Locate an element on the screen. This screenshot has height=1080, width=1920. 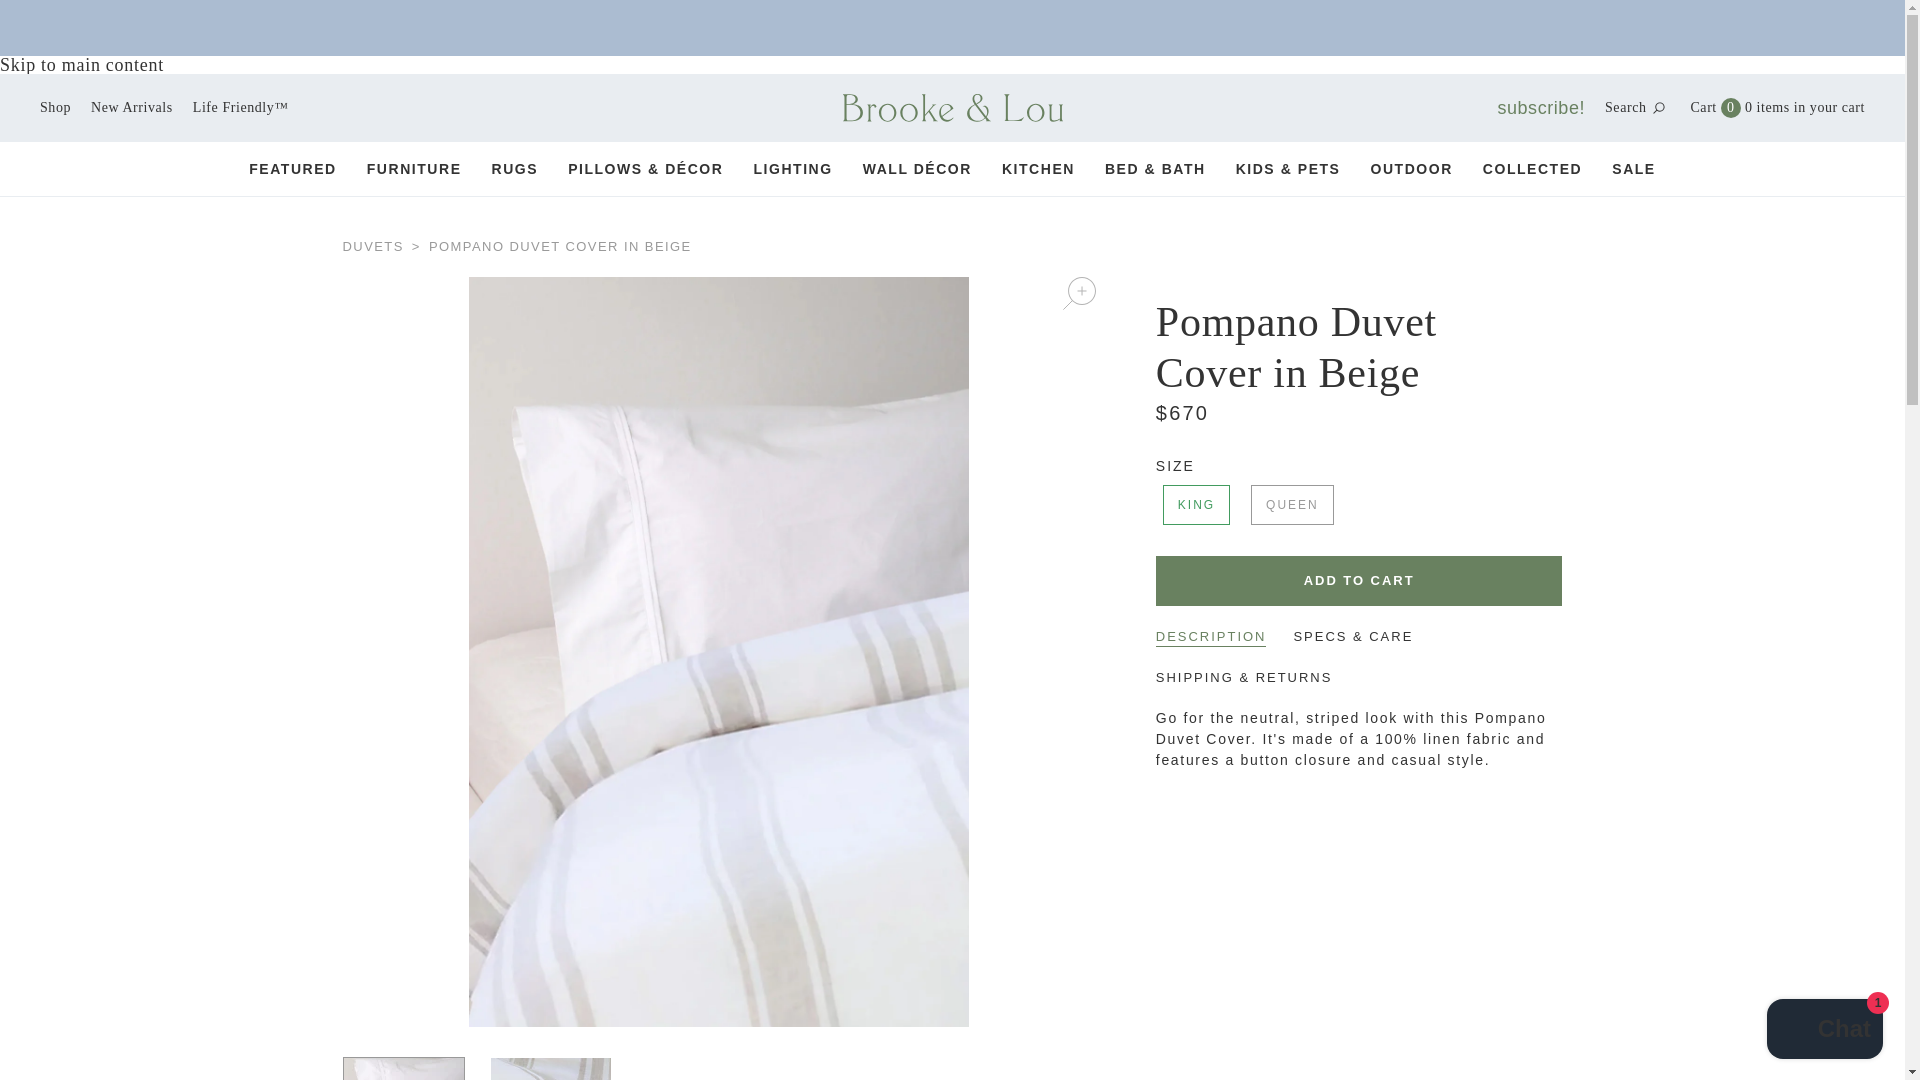
RUGS is located at coordinates (1714, 108).